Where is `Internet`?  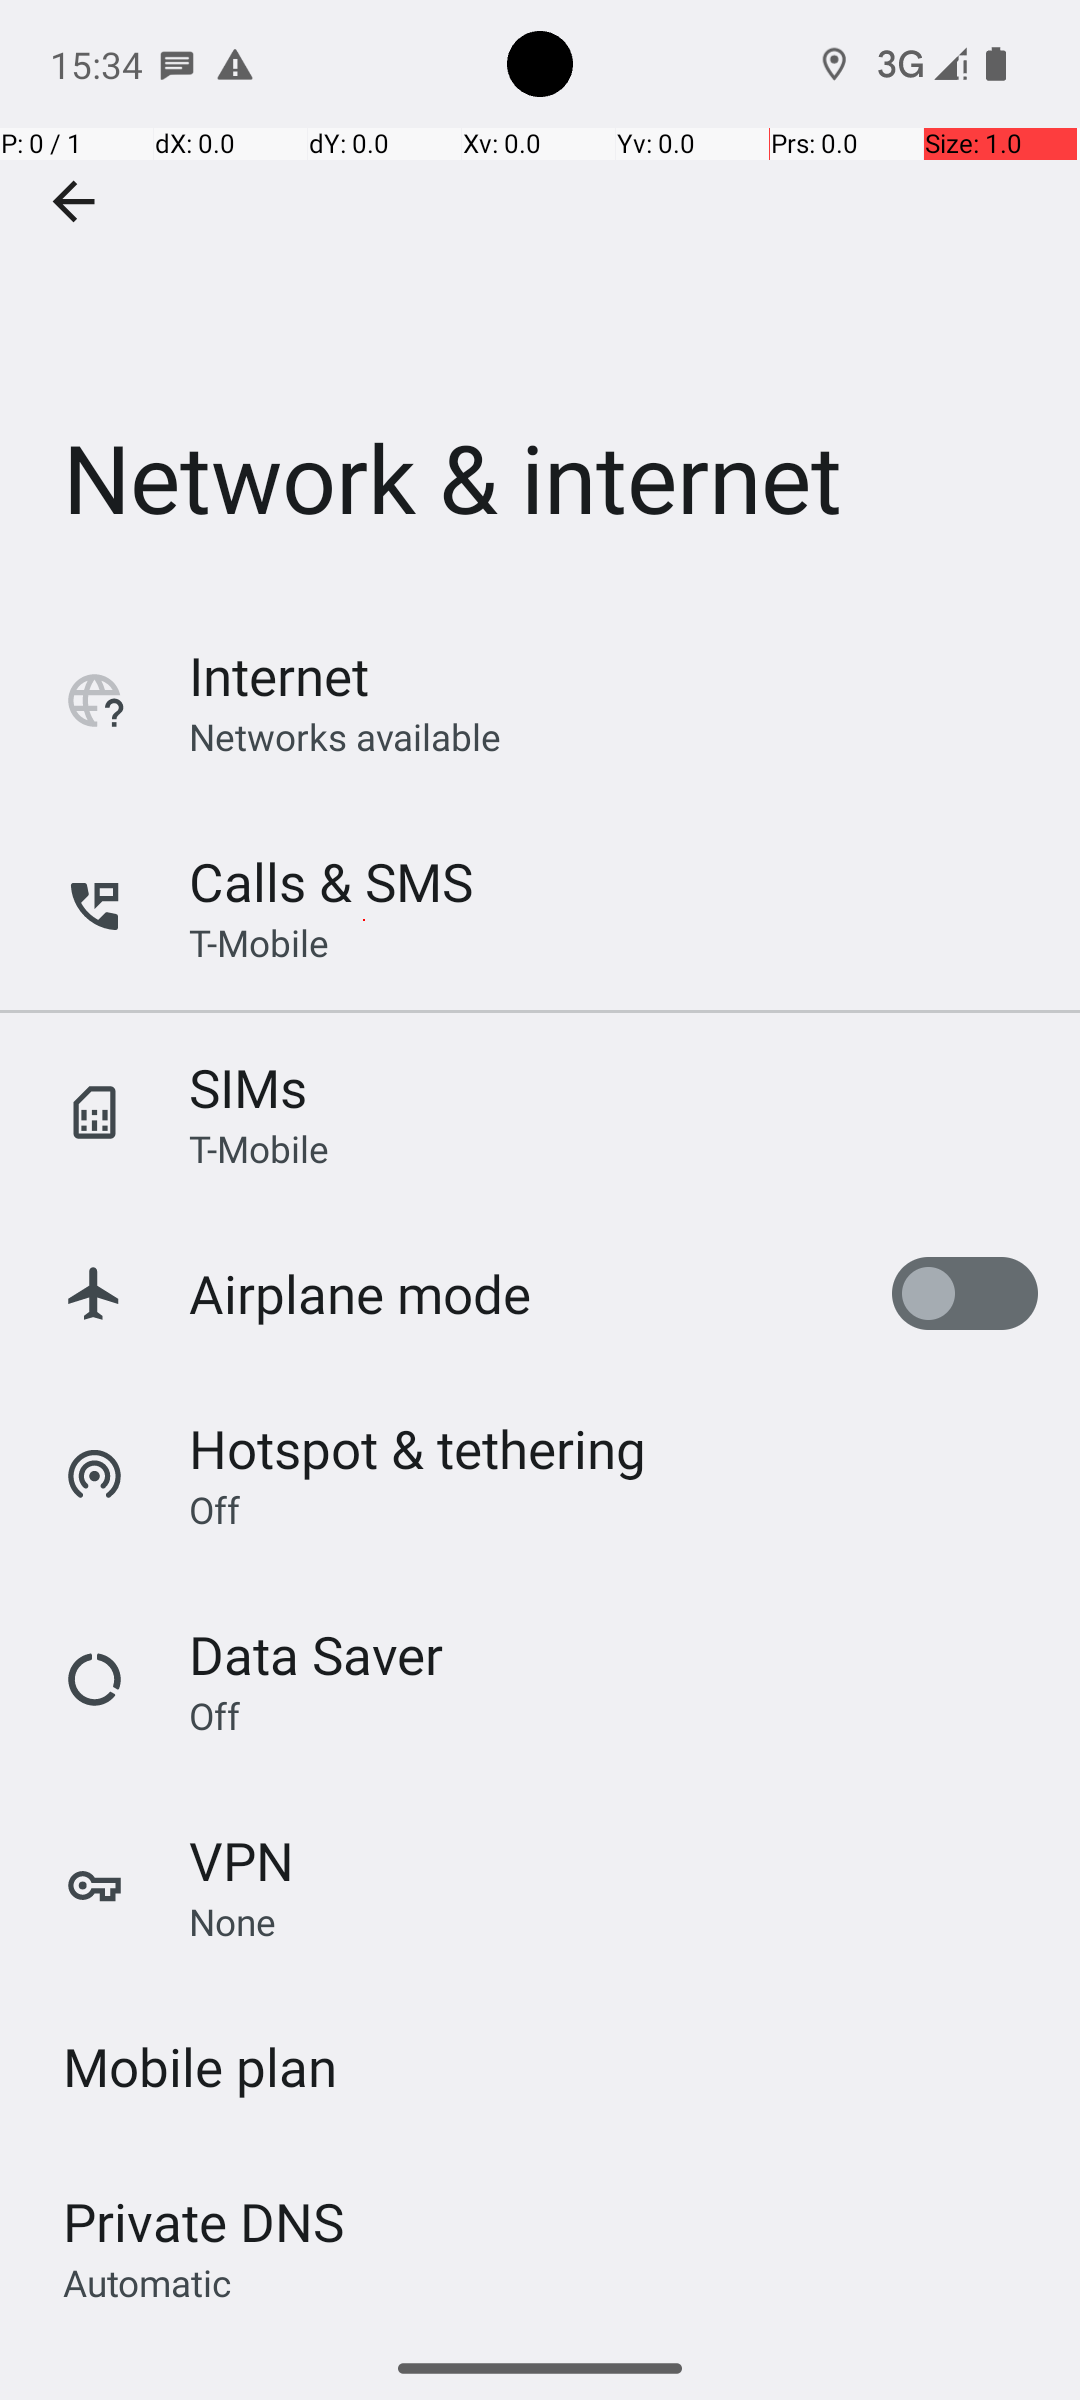
Internet is located at coordinates (279, 676).